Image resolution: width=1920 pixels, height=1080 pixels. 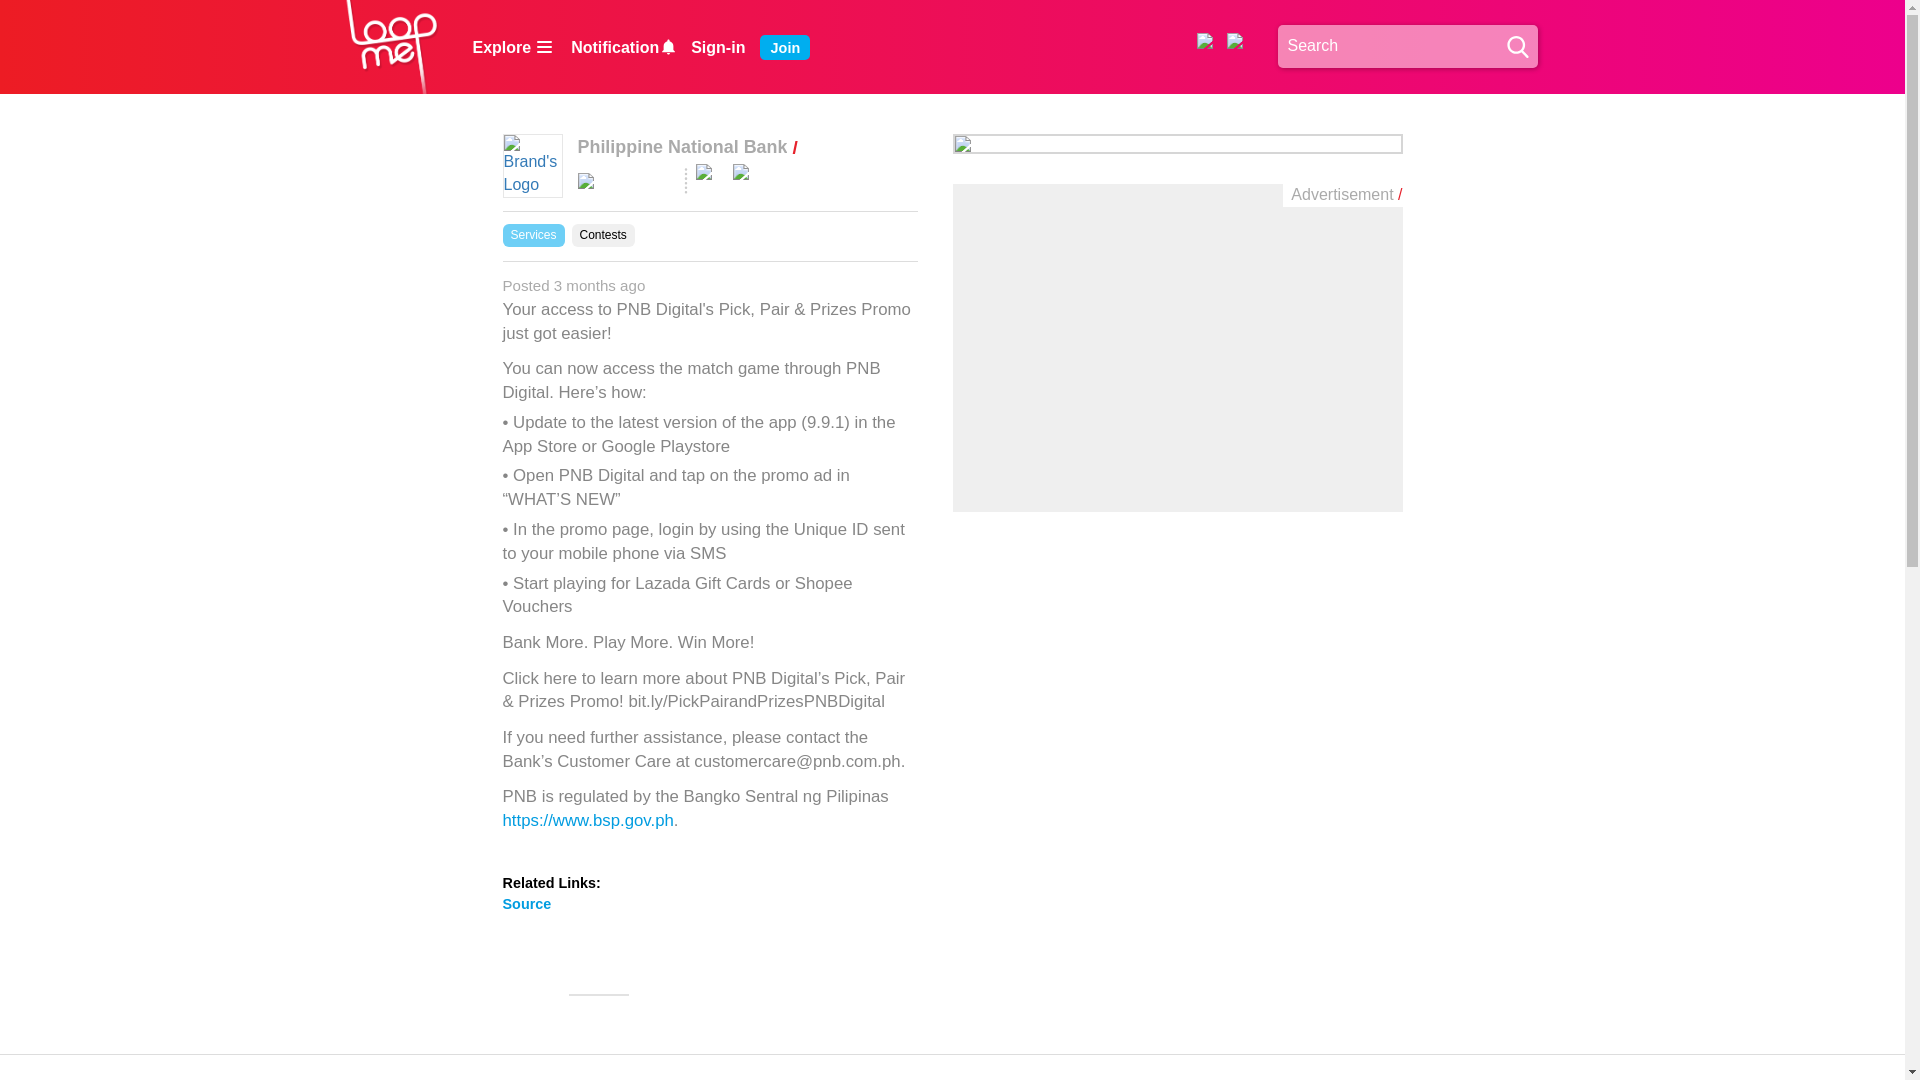 I want to click on Source, so click(x=526, y=904).